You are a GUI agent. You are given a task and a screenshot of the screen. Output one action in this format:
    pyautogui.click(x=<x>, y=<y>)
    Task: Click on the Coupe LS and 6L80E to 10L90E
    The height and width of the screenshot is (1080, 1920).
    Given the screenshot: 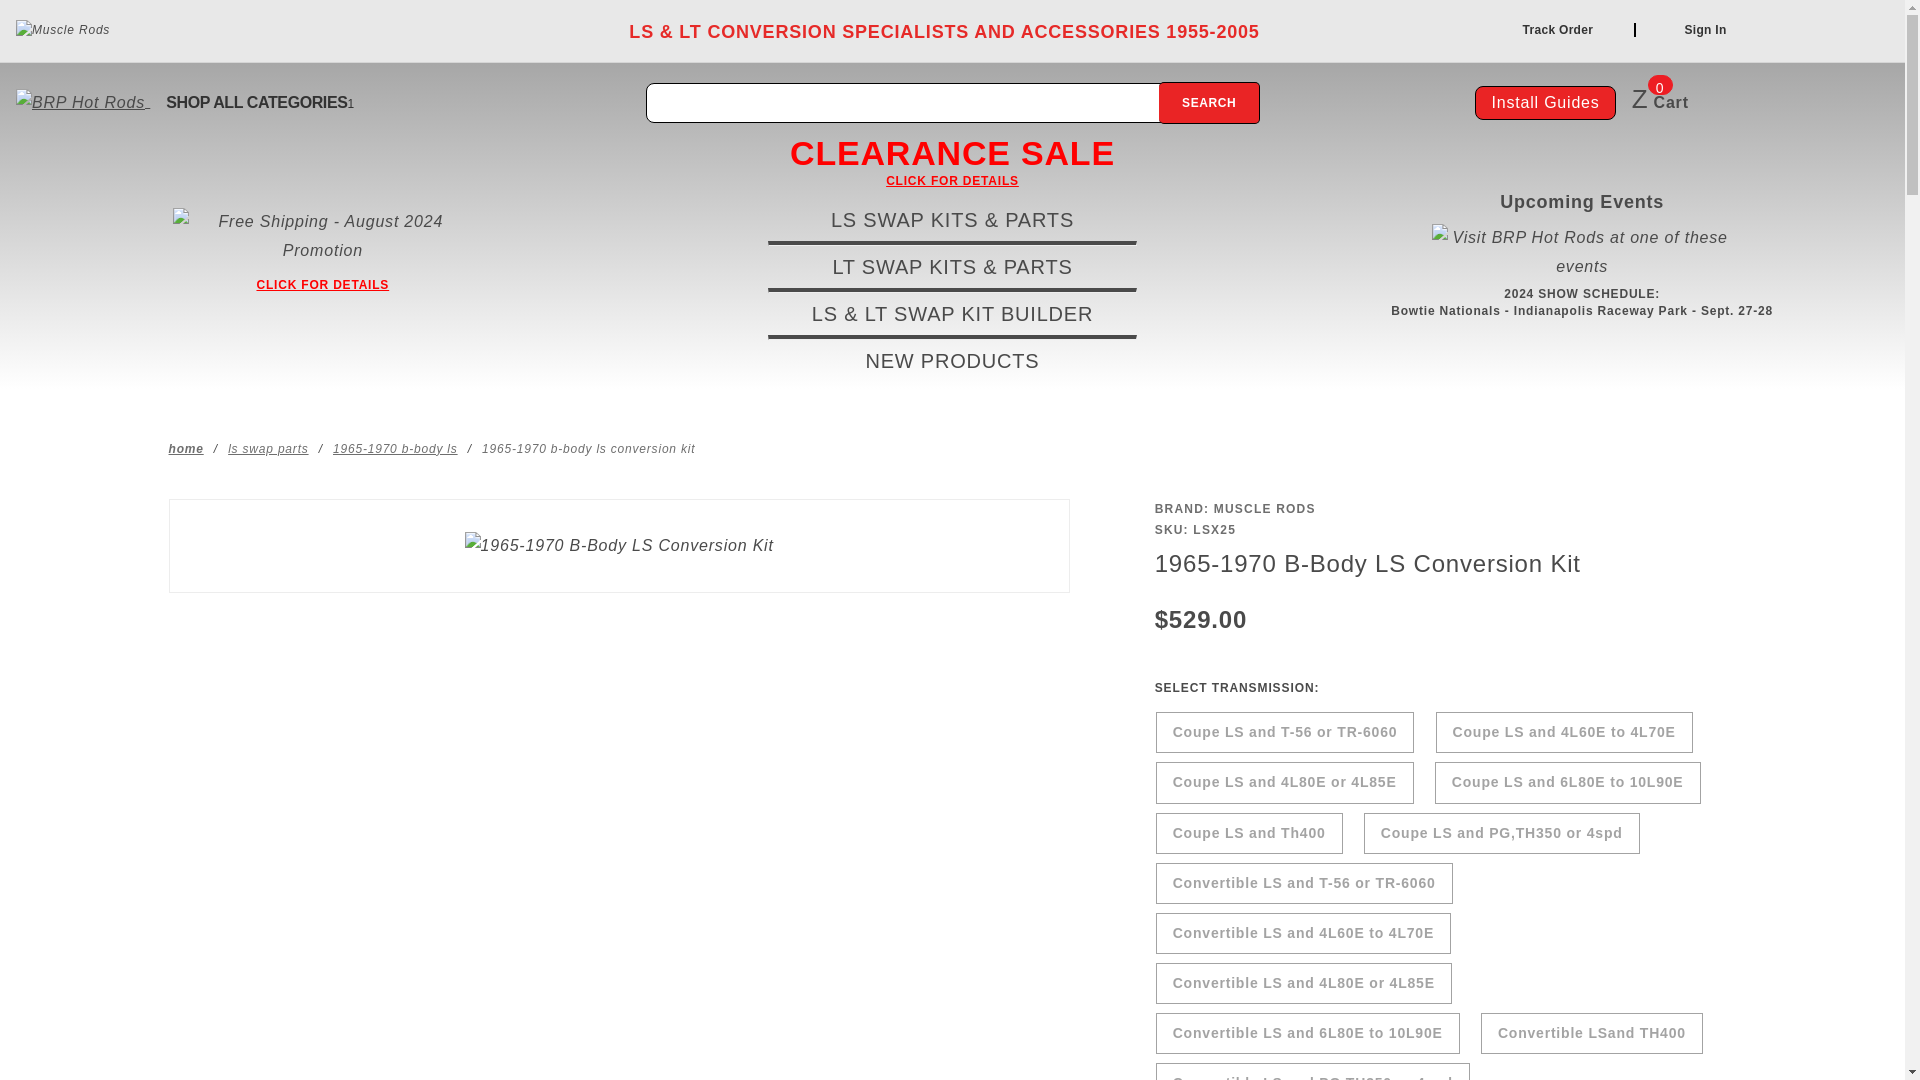 What is the action you would take?
    pyautogui.click(x=1568, y=782)
    